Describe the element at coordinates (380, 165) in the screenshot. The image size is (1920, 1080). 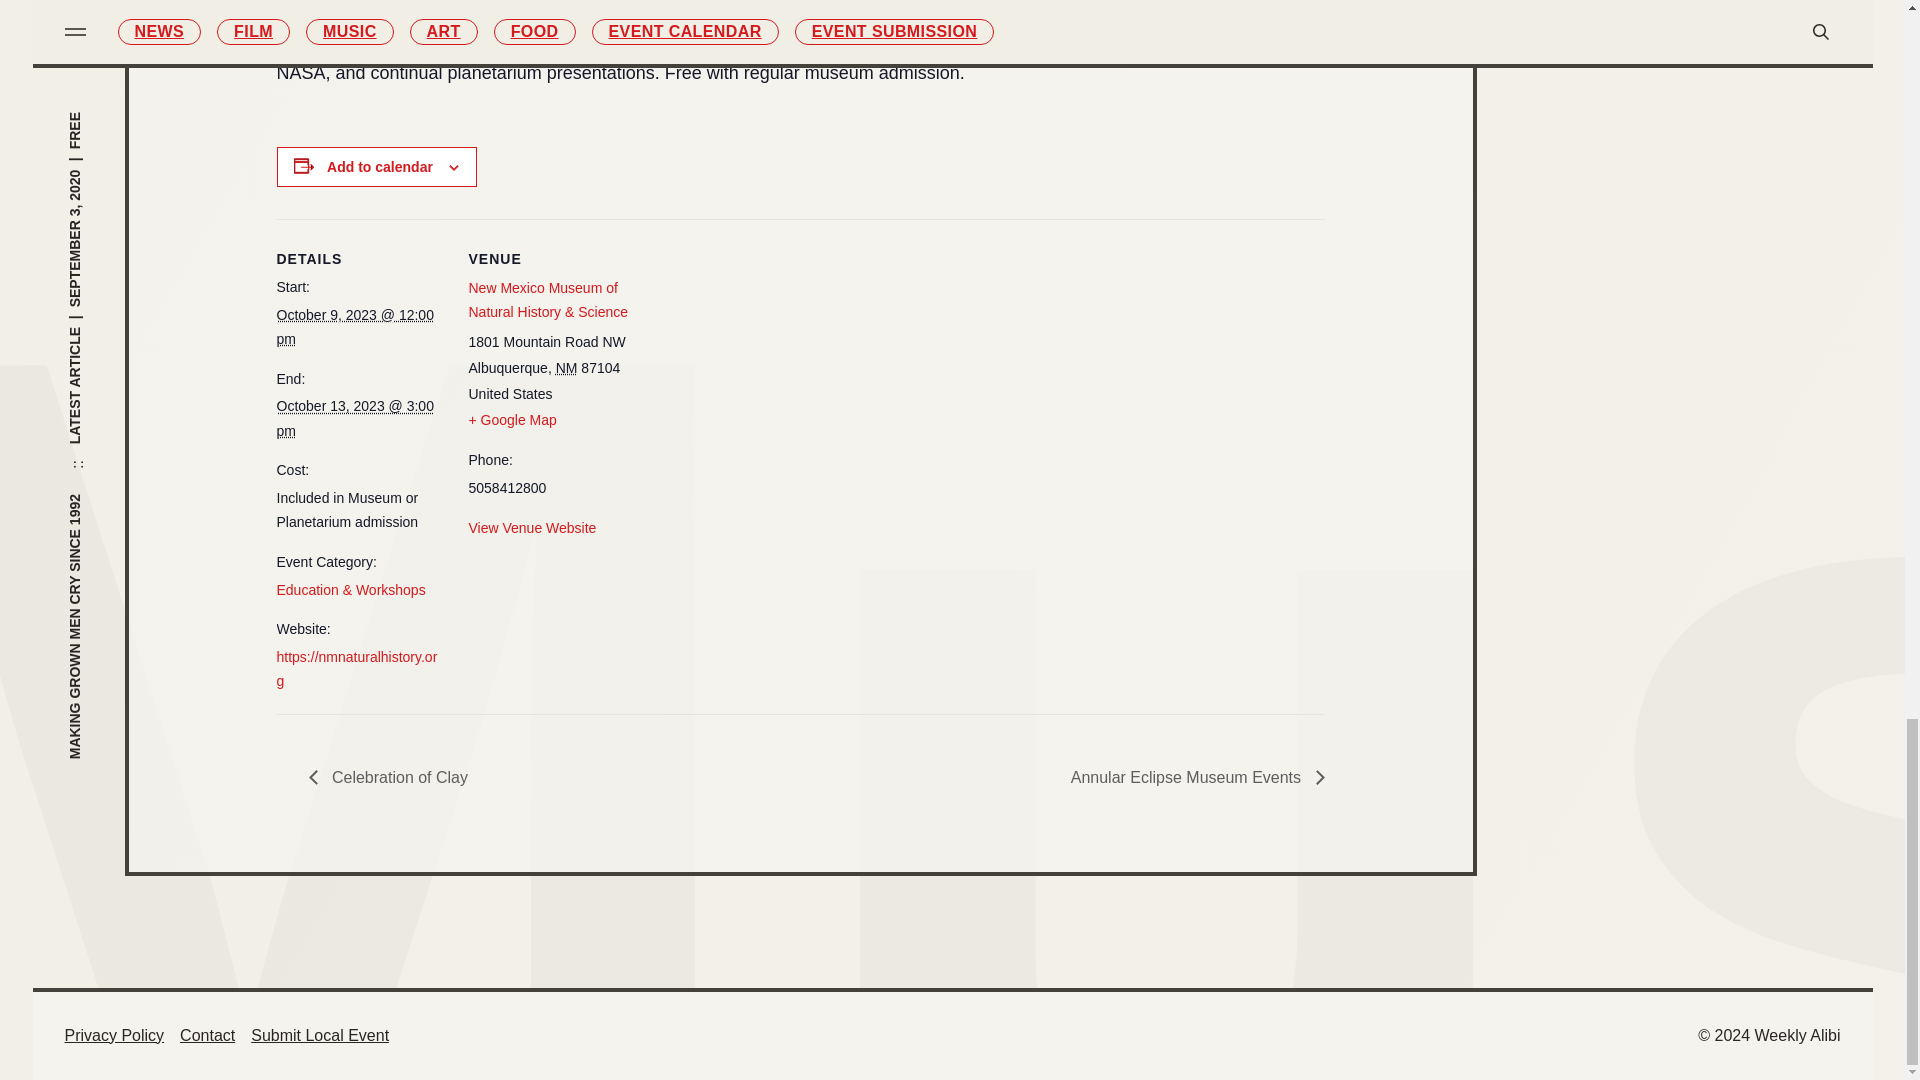
I see `Add to calendar` at that location.